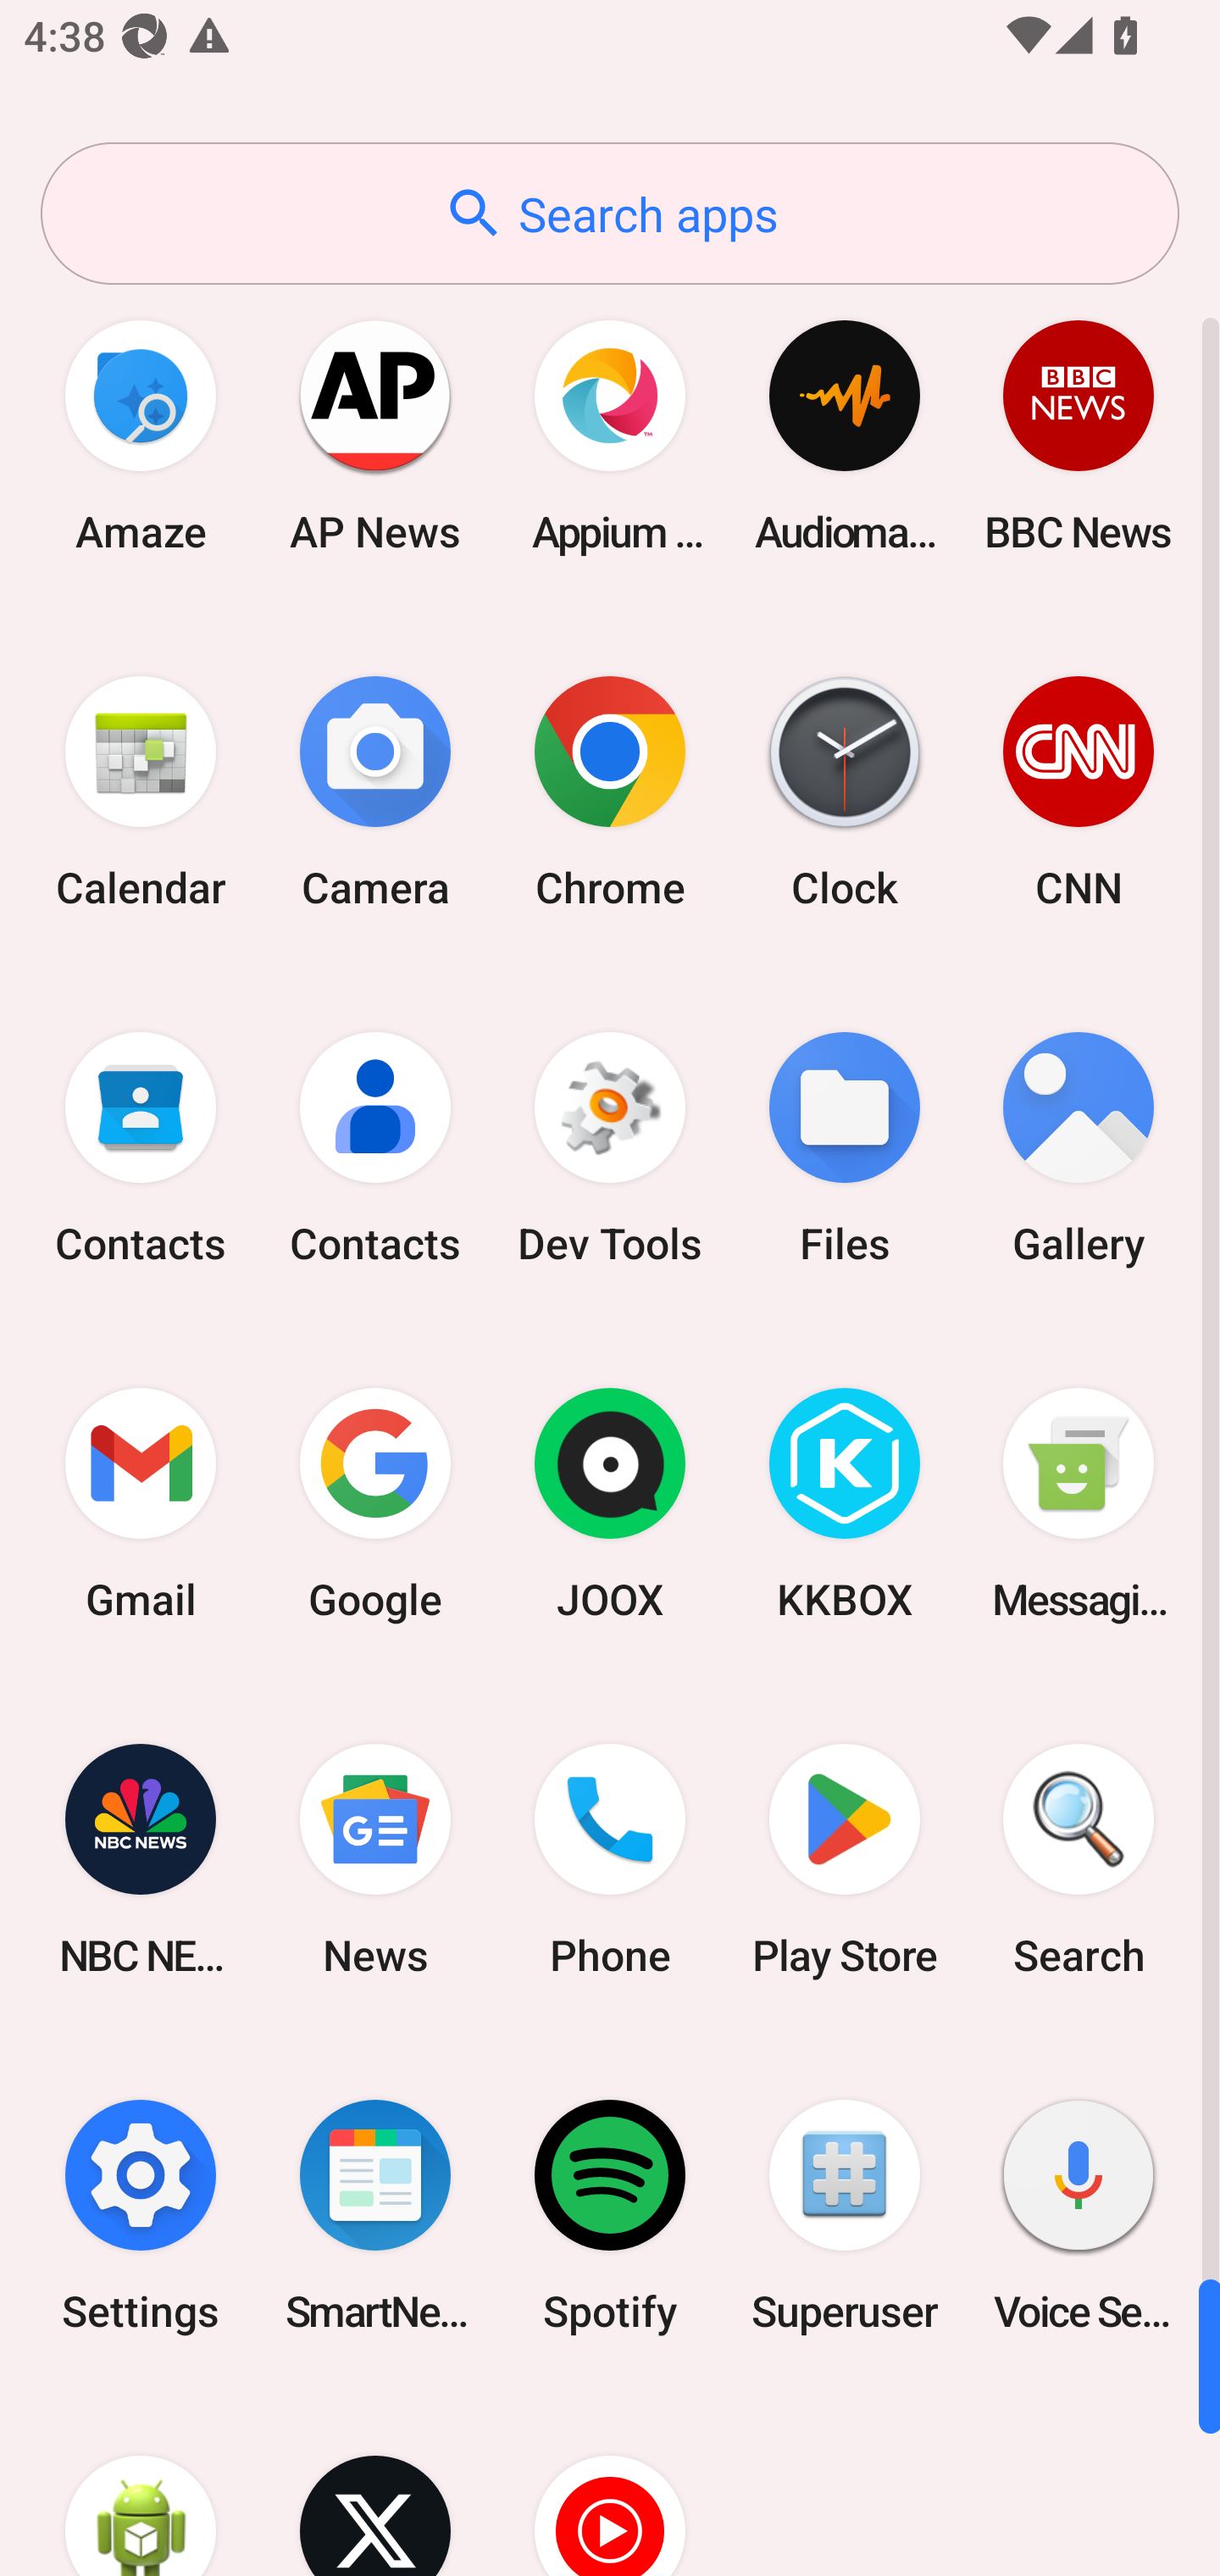 The width and height of the screenshot is (1220, 2576). What do you see at coordinates (375, 1504) in the screenshot?
I see `Google` at bounding box center [375, 1504].